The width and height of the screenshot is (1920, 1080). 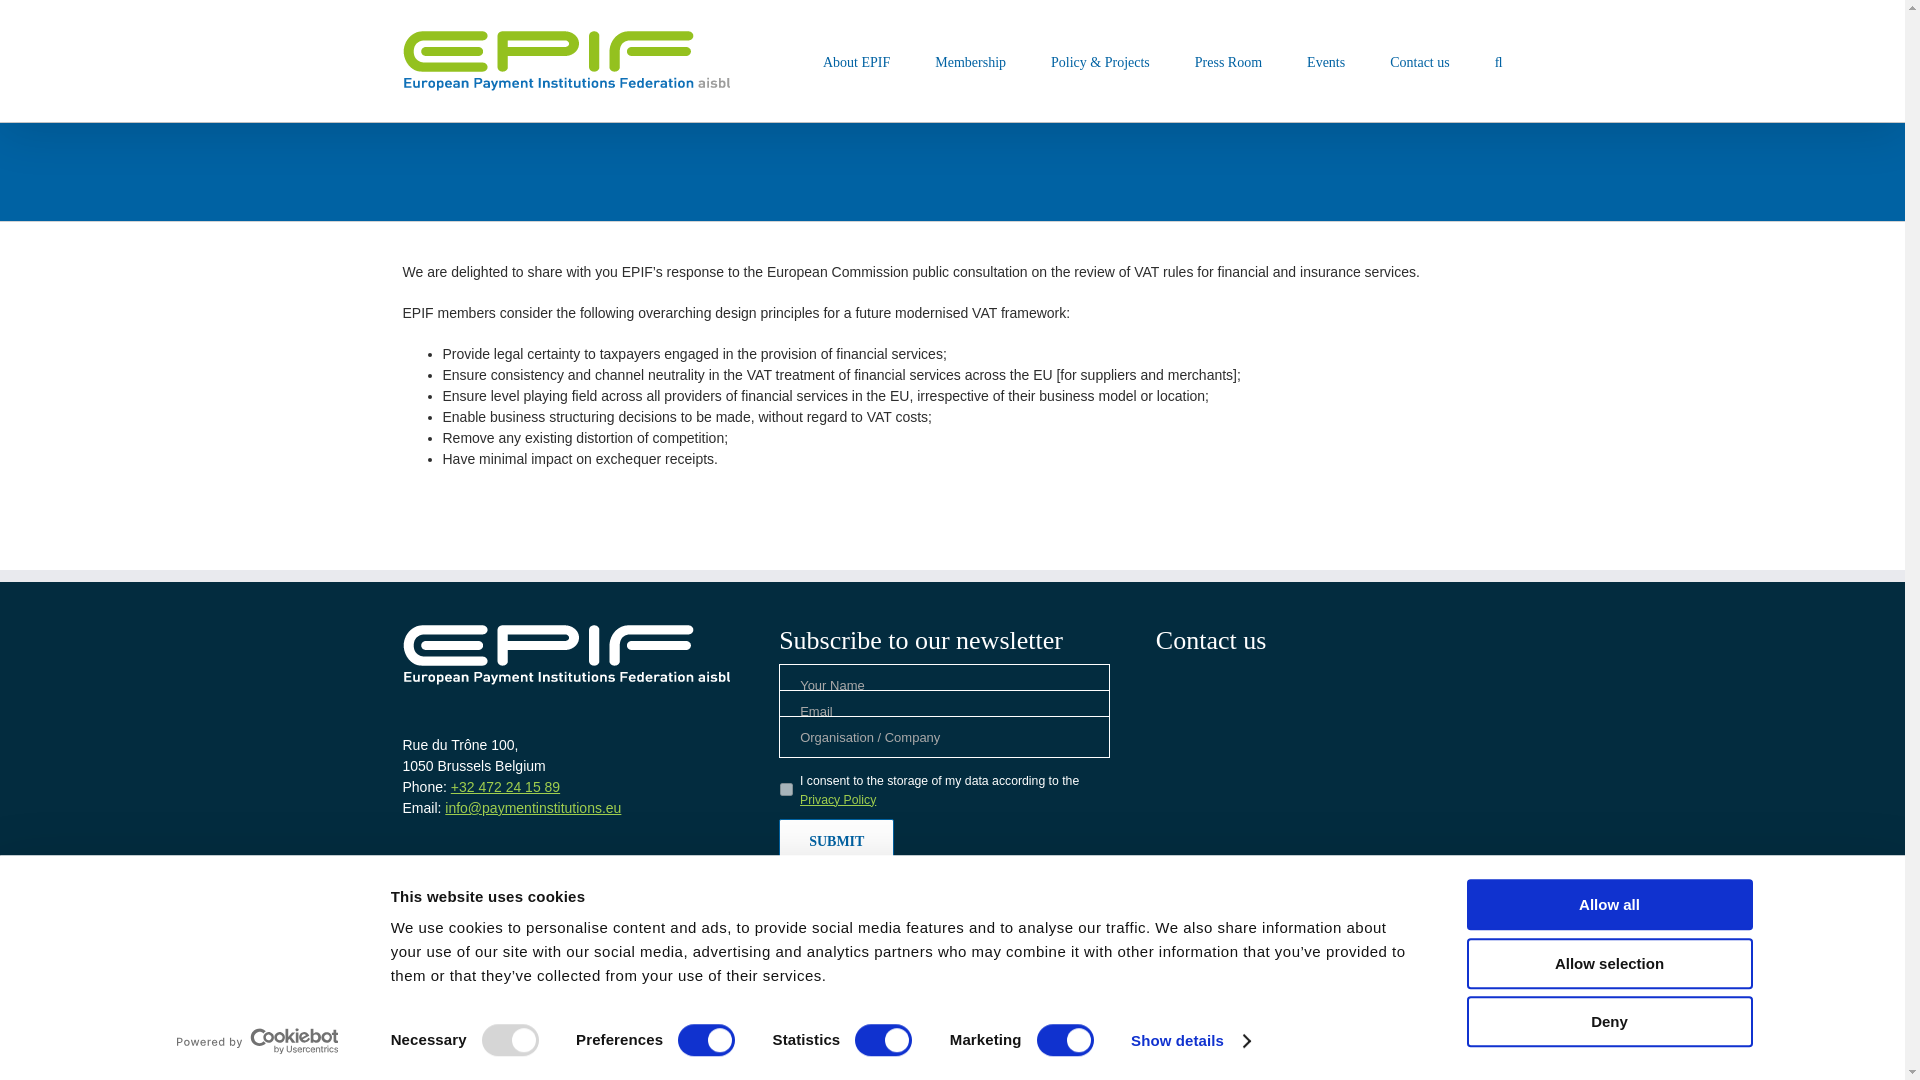 What do you see at coordinates (1608, 964) in the screenshot?
I see `Allow selection` at bounding box center [1608, 964].